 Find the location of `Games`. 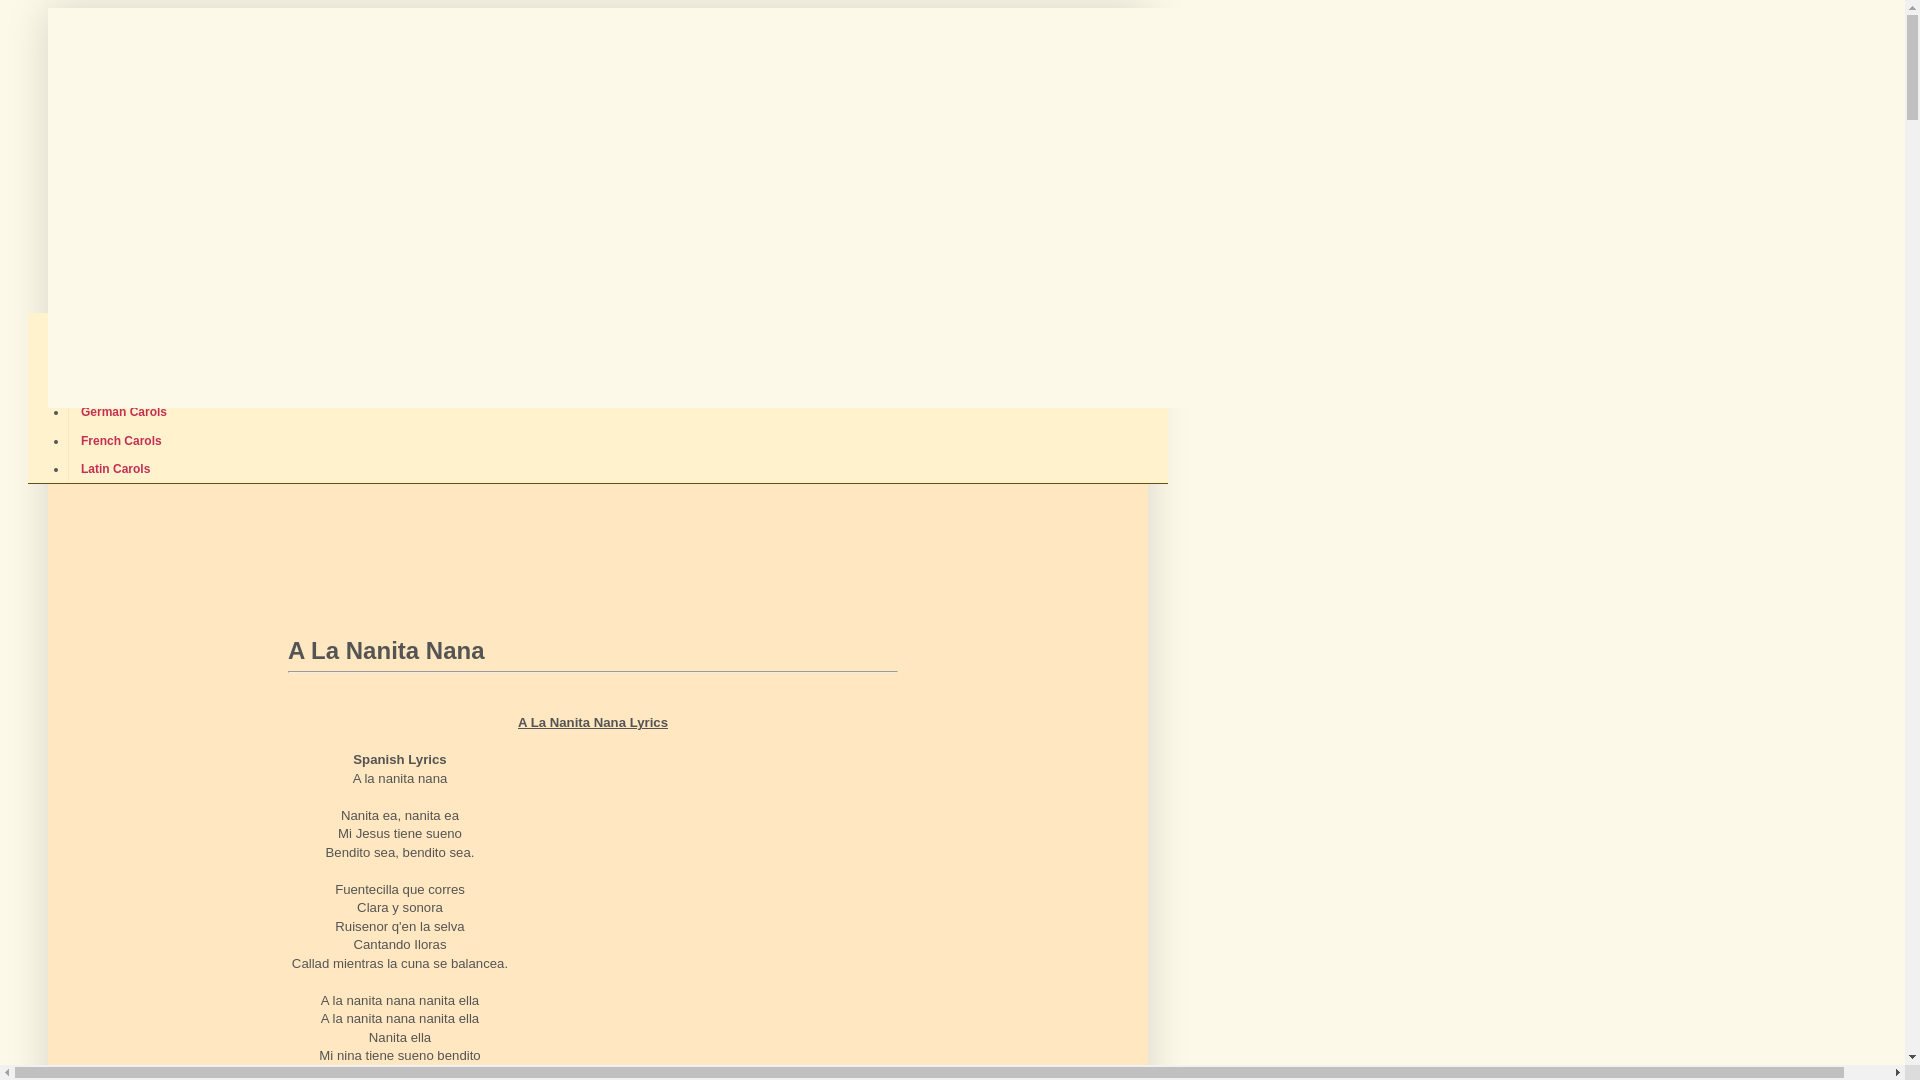

Games is located at coordinates (1042, 277).